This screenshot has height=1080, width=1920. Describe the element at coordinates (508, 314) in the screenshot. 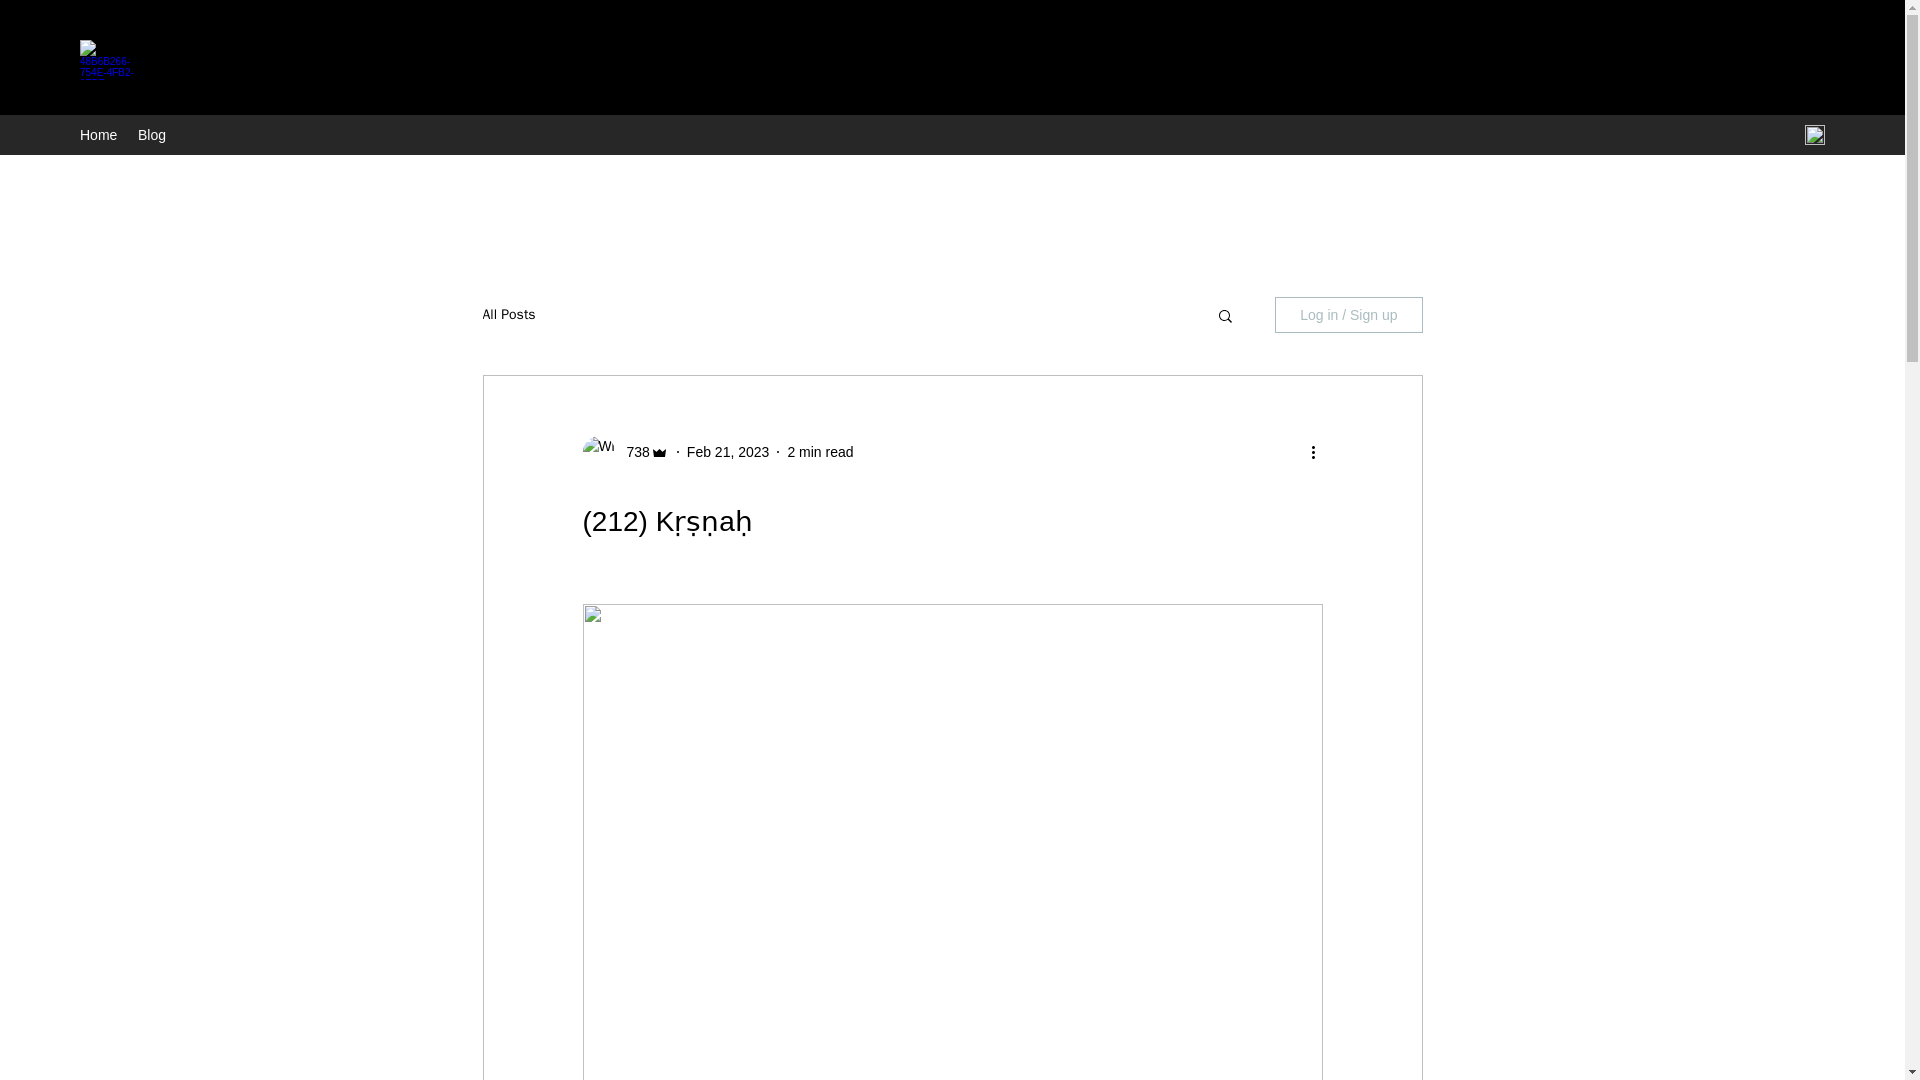

I see `All Posts` at that location.